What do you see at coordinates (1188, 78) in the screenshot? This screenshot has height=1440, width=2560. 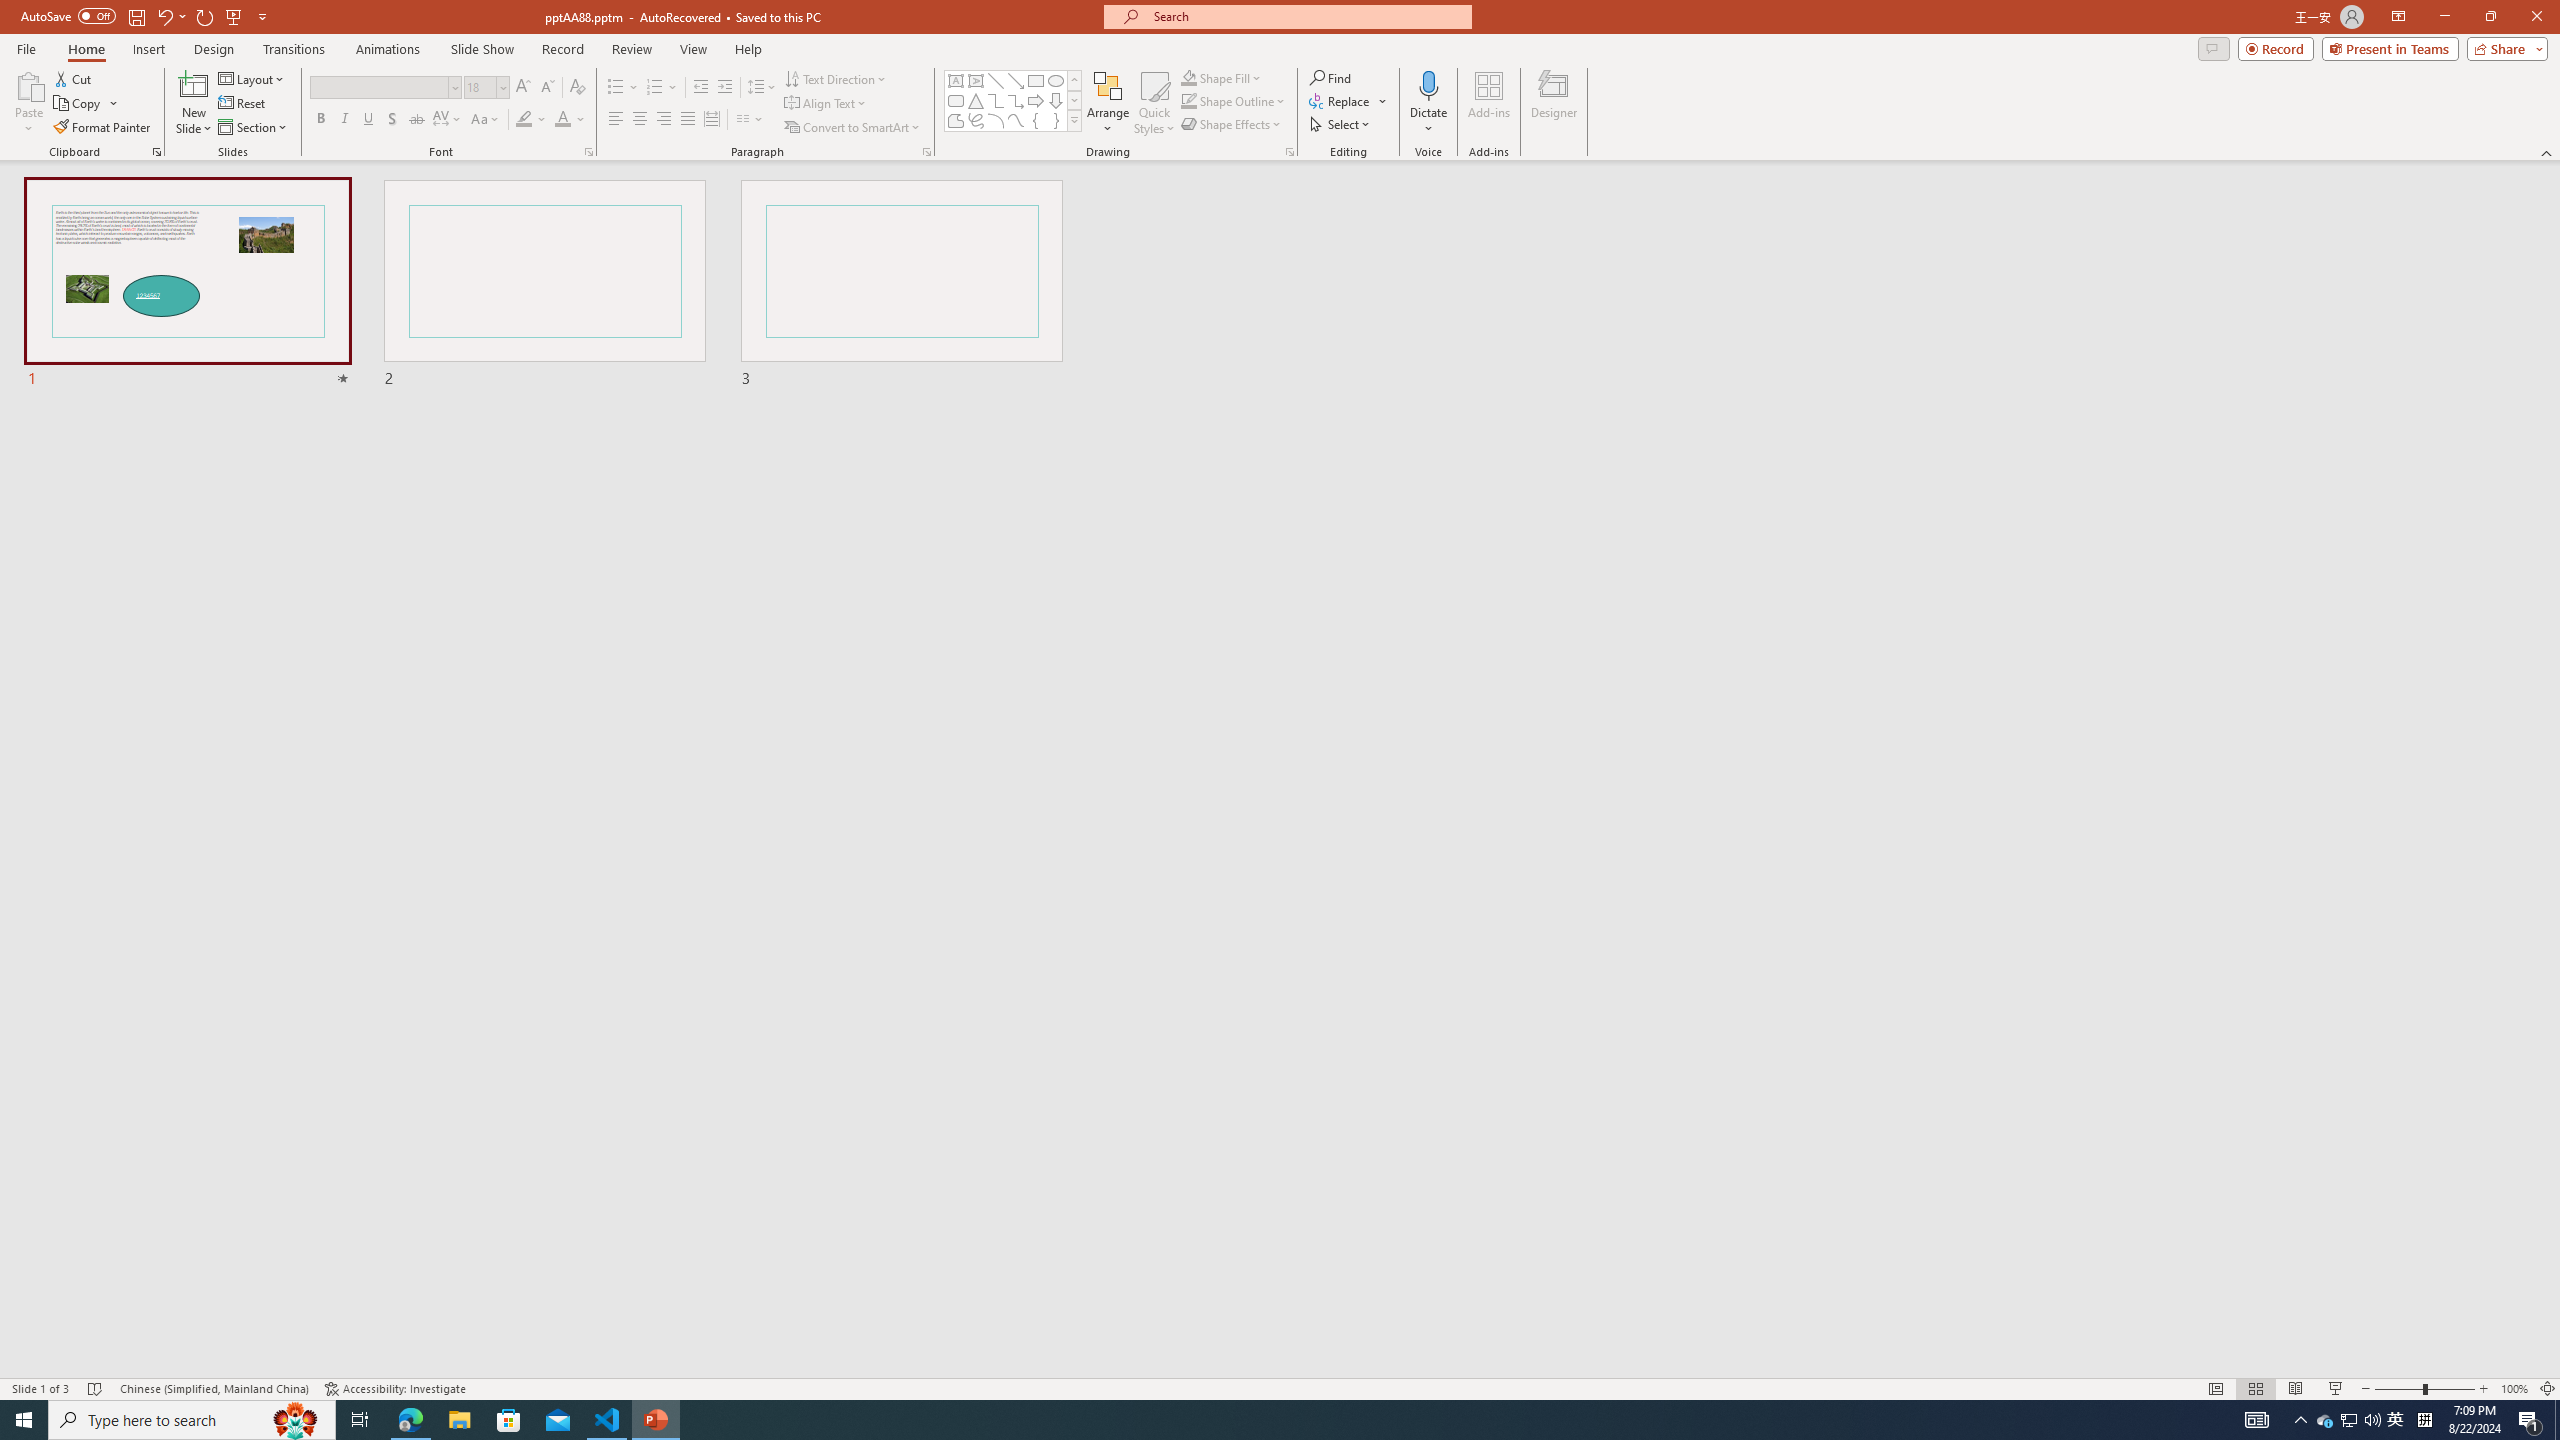 I see `Shape Fill Aqua, Accent 2` at bounding box center [1188, 78].